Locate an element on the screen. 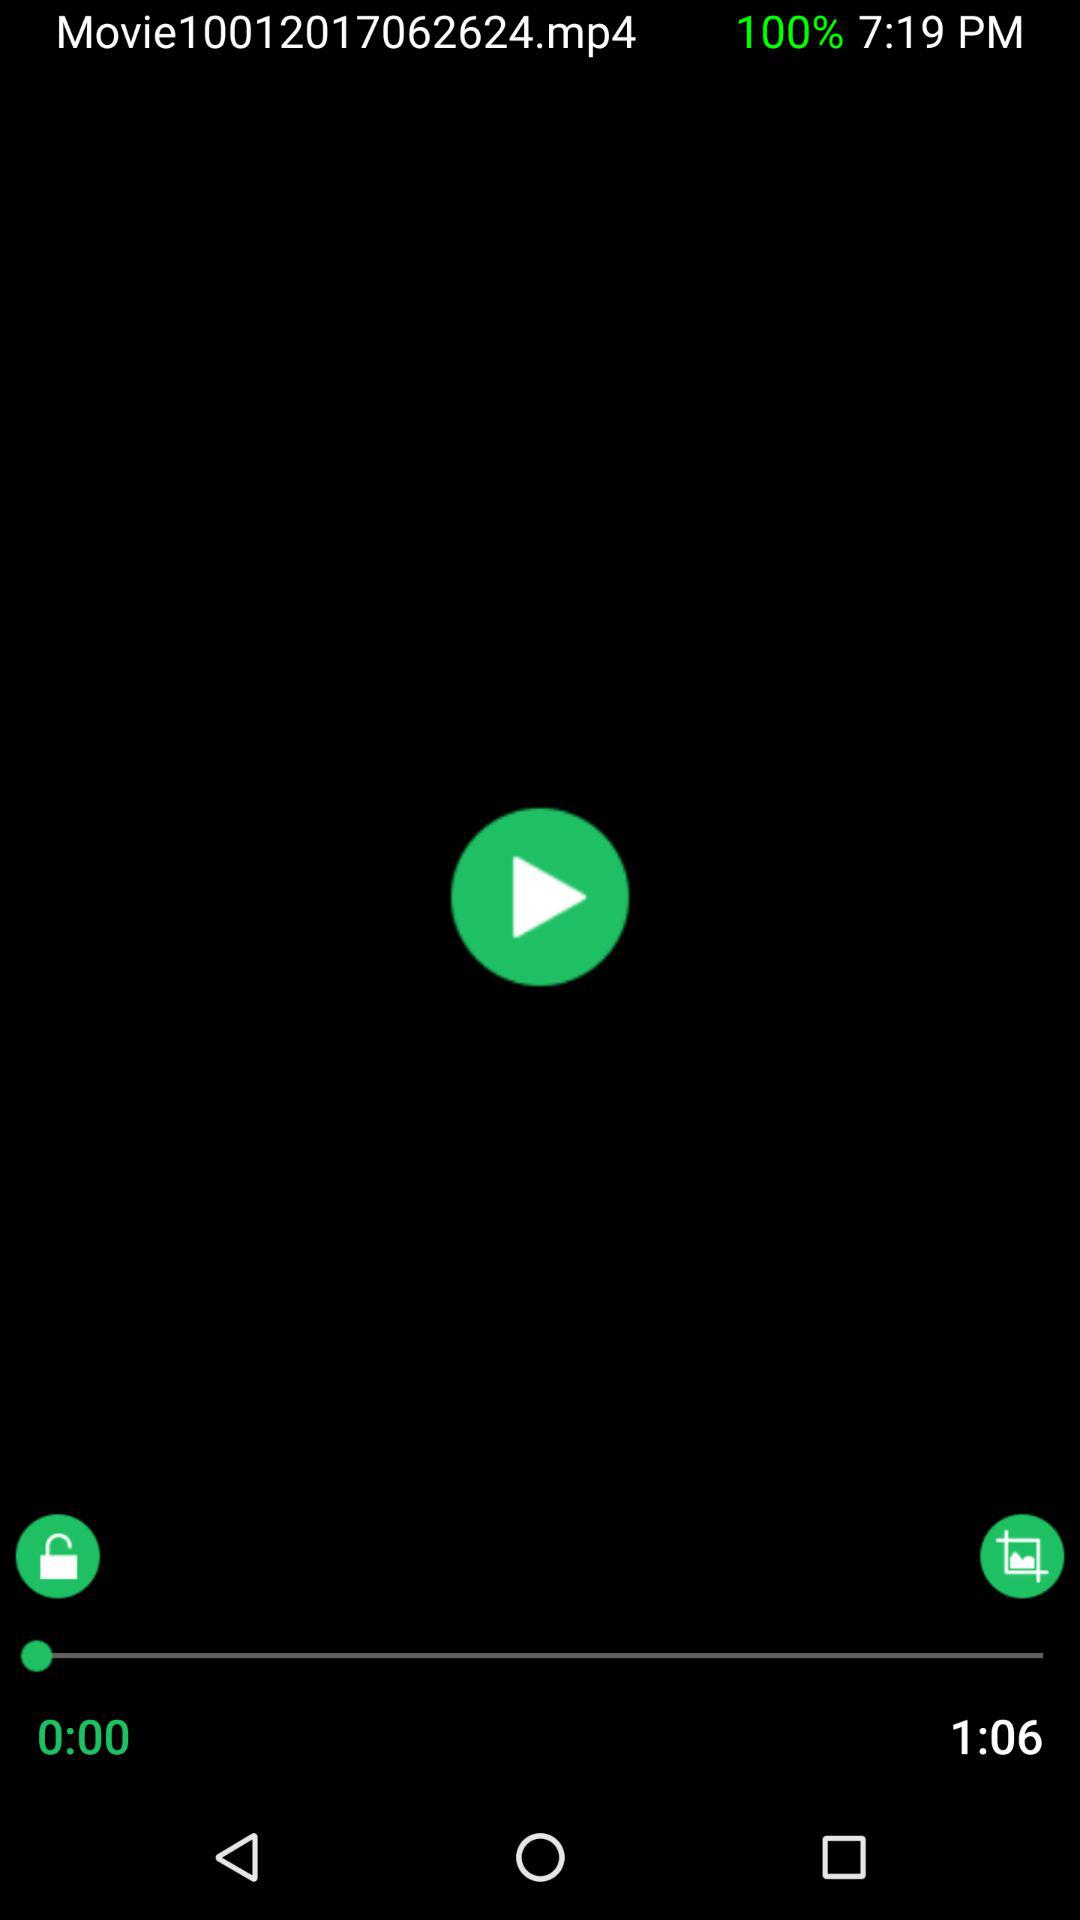 The height and width of the screenshot is (1920, 1080). play video is located at coordinates (540, 897).